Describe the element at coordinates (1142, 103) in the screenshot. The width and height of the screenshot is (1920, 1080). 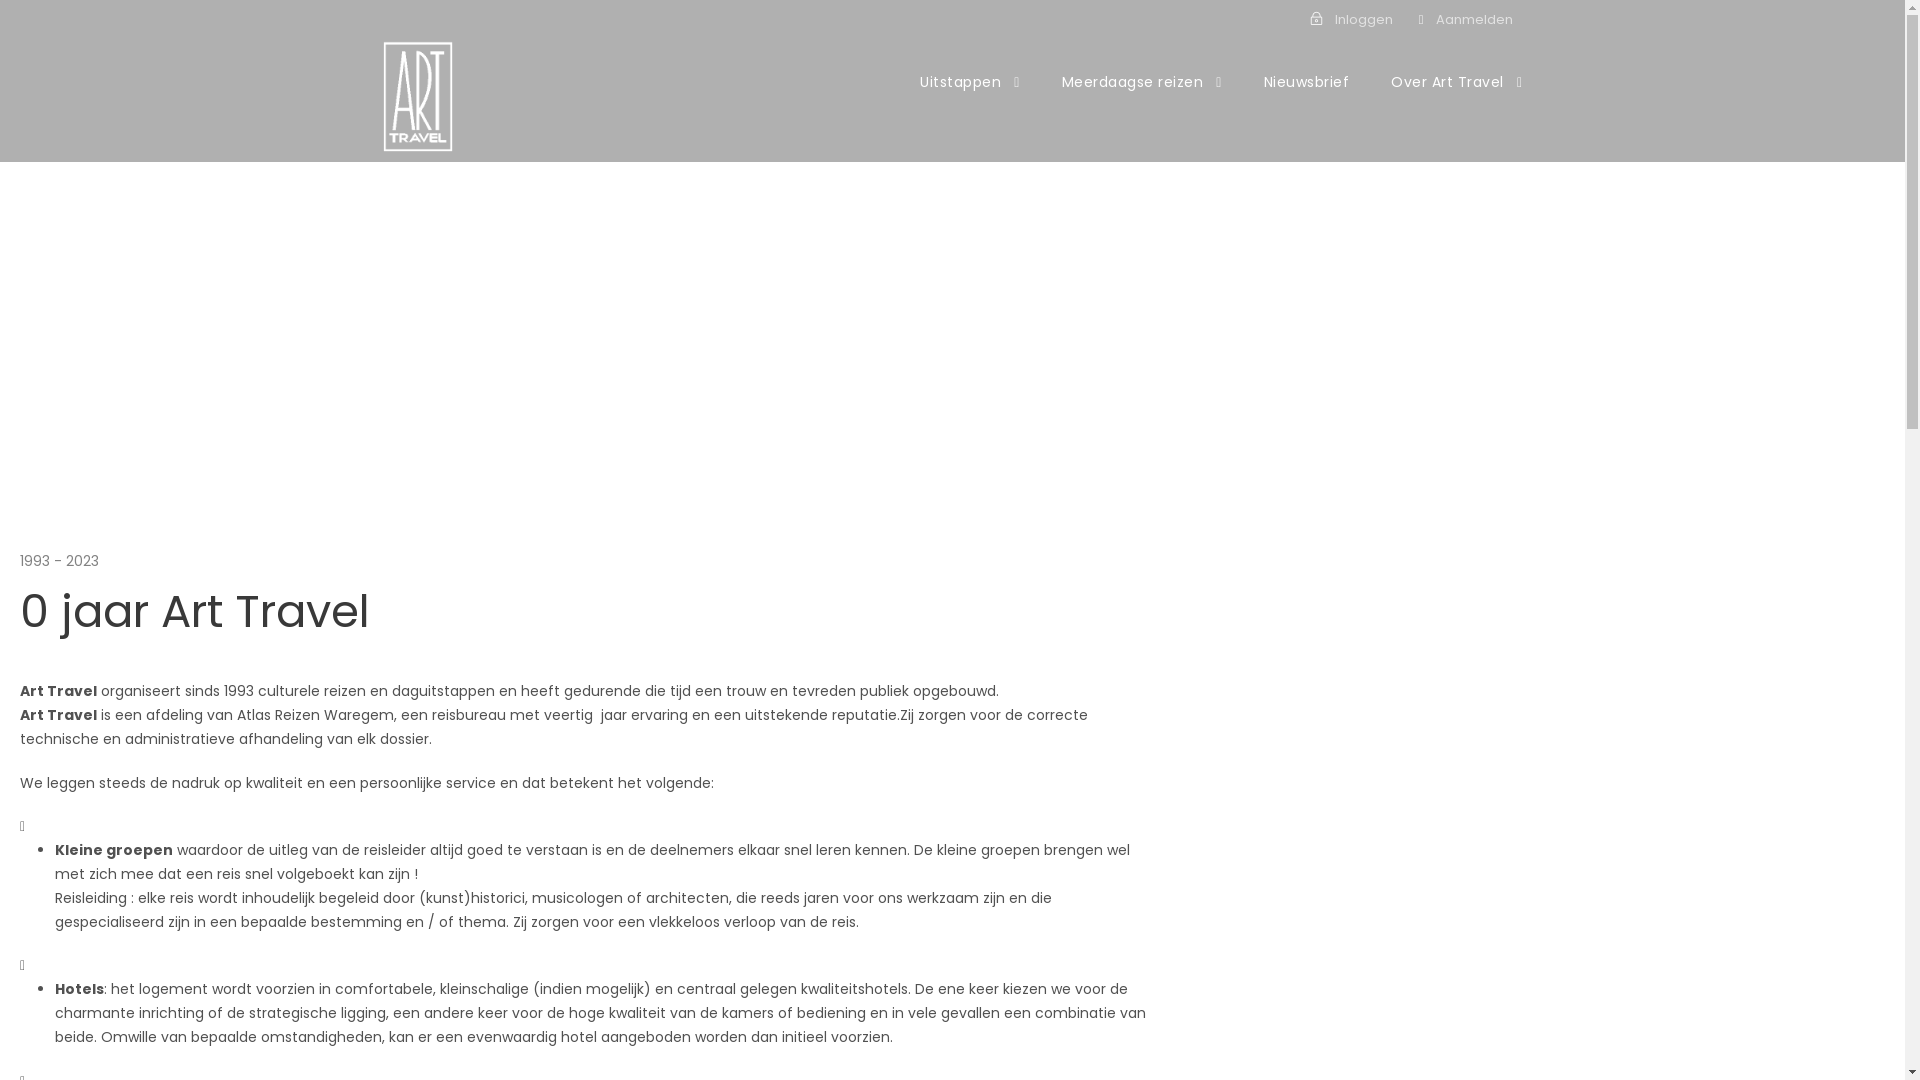
I see `Meerdaagse reizen` at that location.